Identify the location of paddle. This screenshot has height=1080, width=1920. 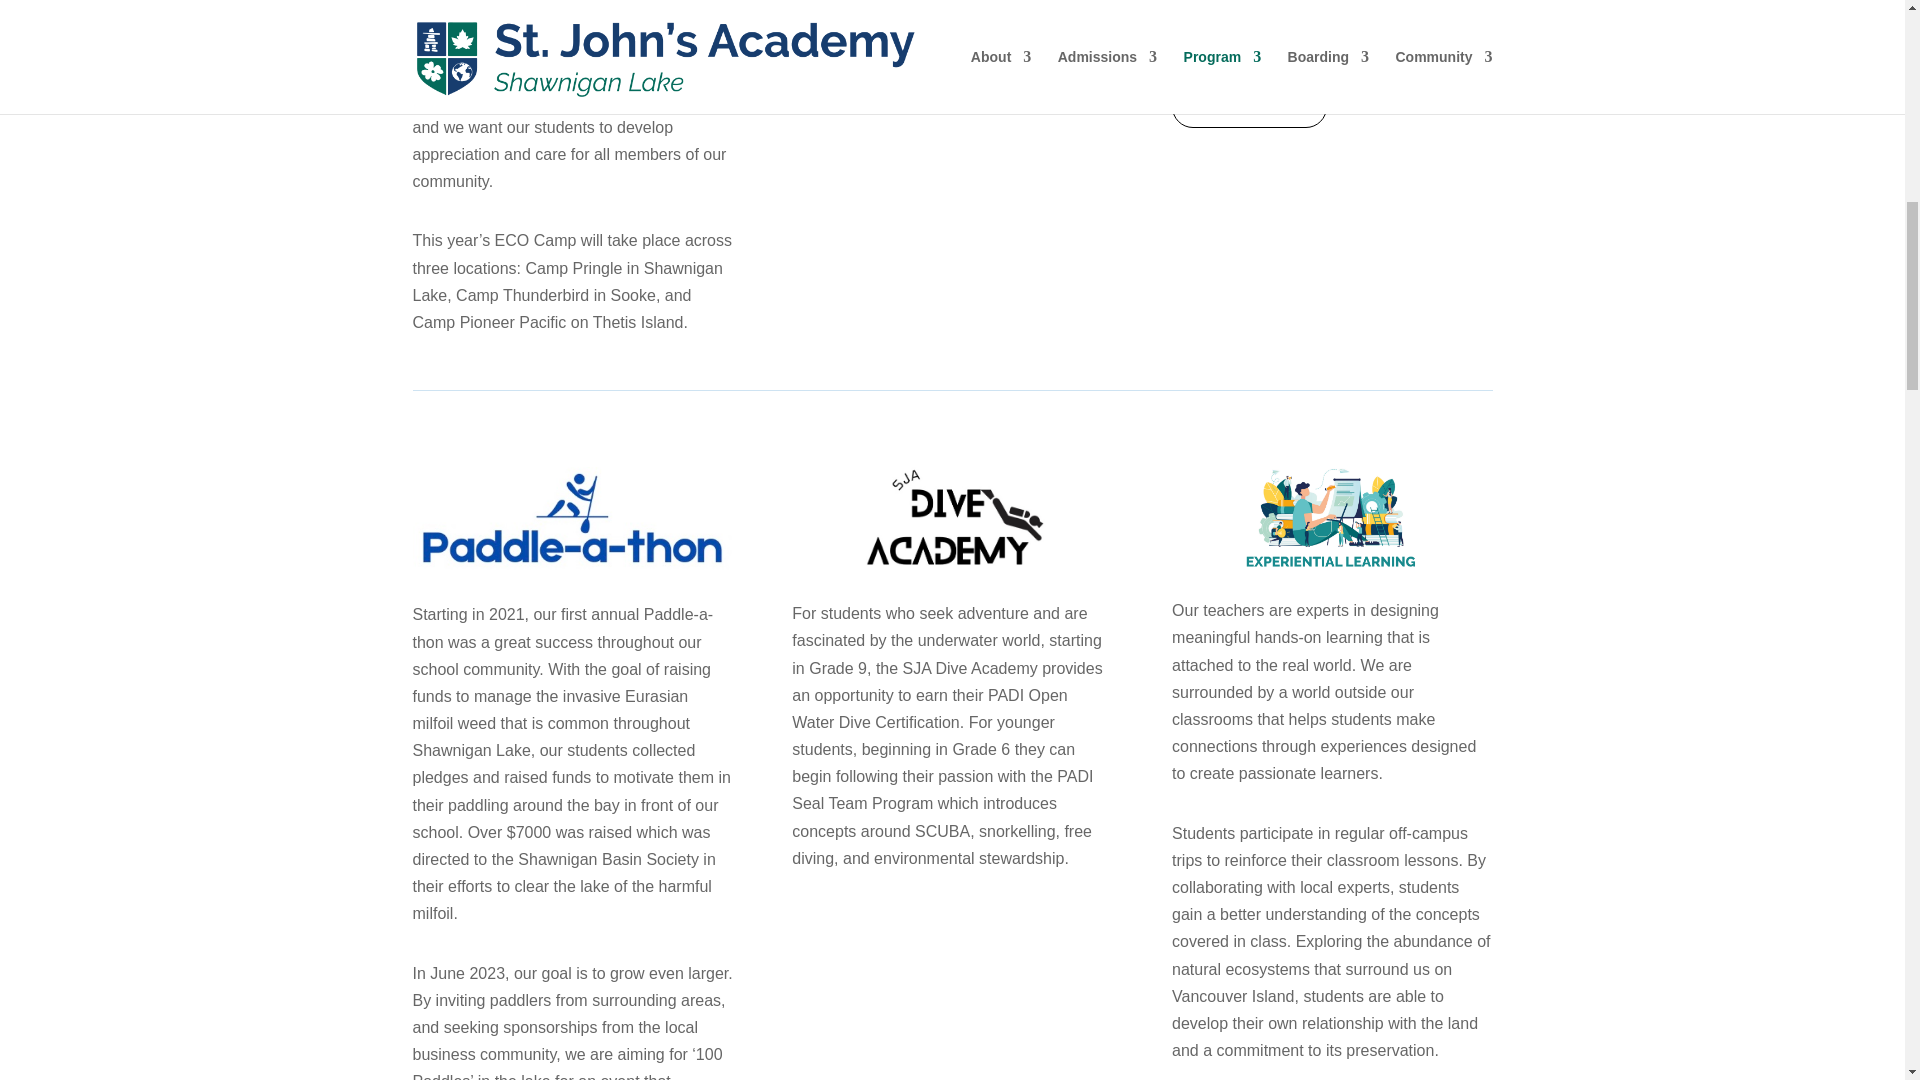
(572, 518).